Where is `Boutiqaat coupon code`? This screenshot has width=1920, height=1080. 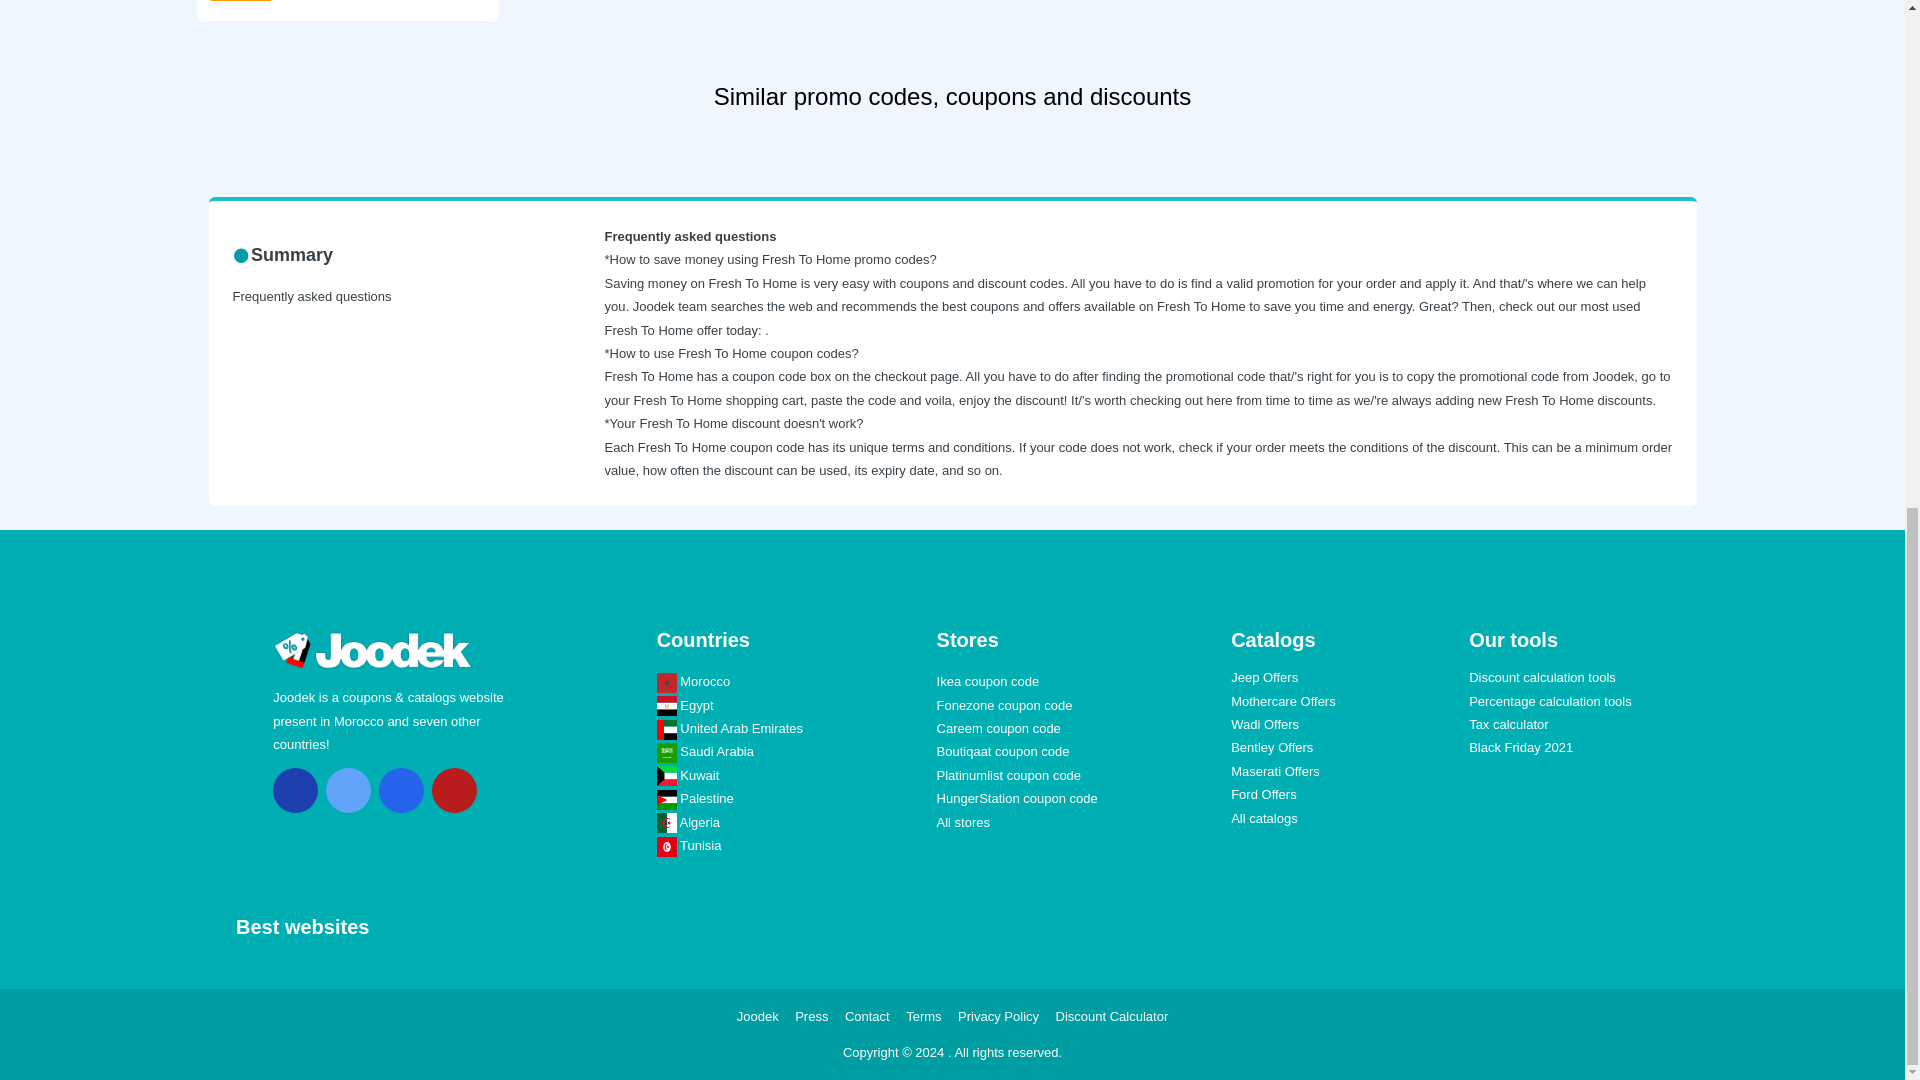 Boutiqaat coupon code is located at coordinates (1002, 752).